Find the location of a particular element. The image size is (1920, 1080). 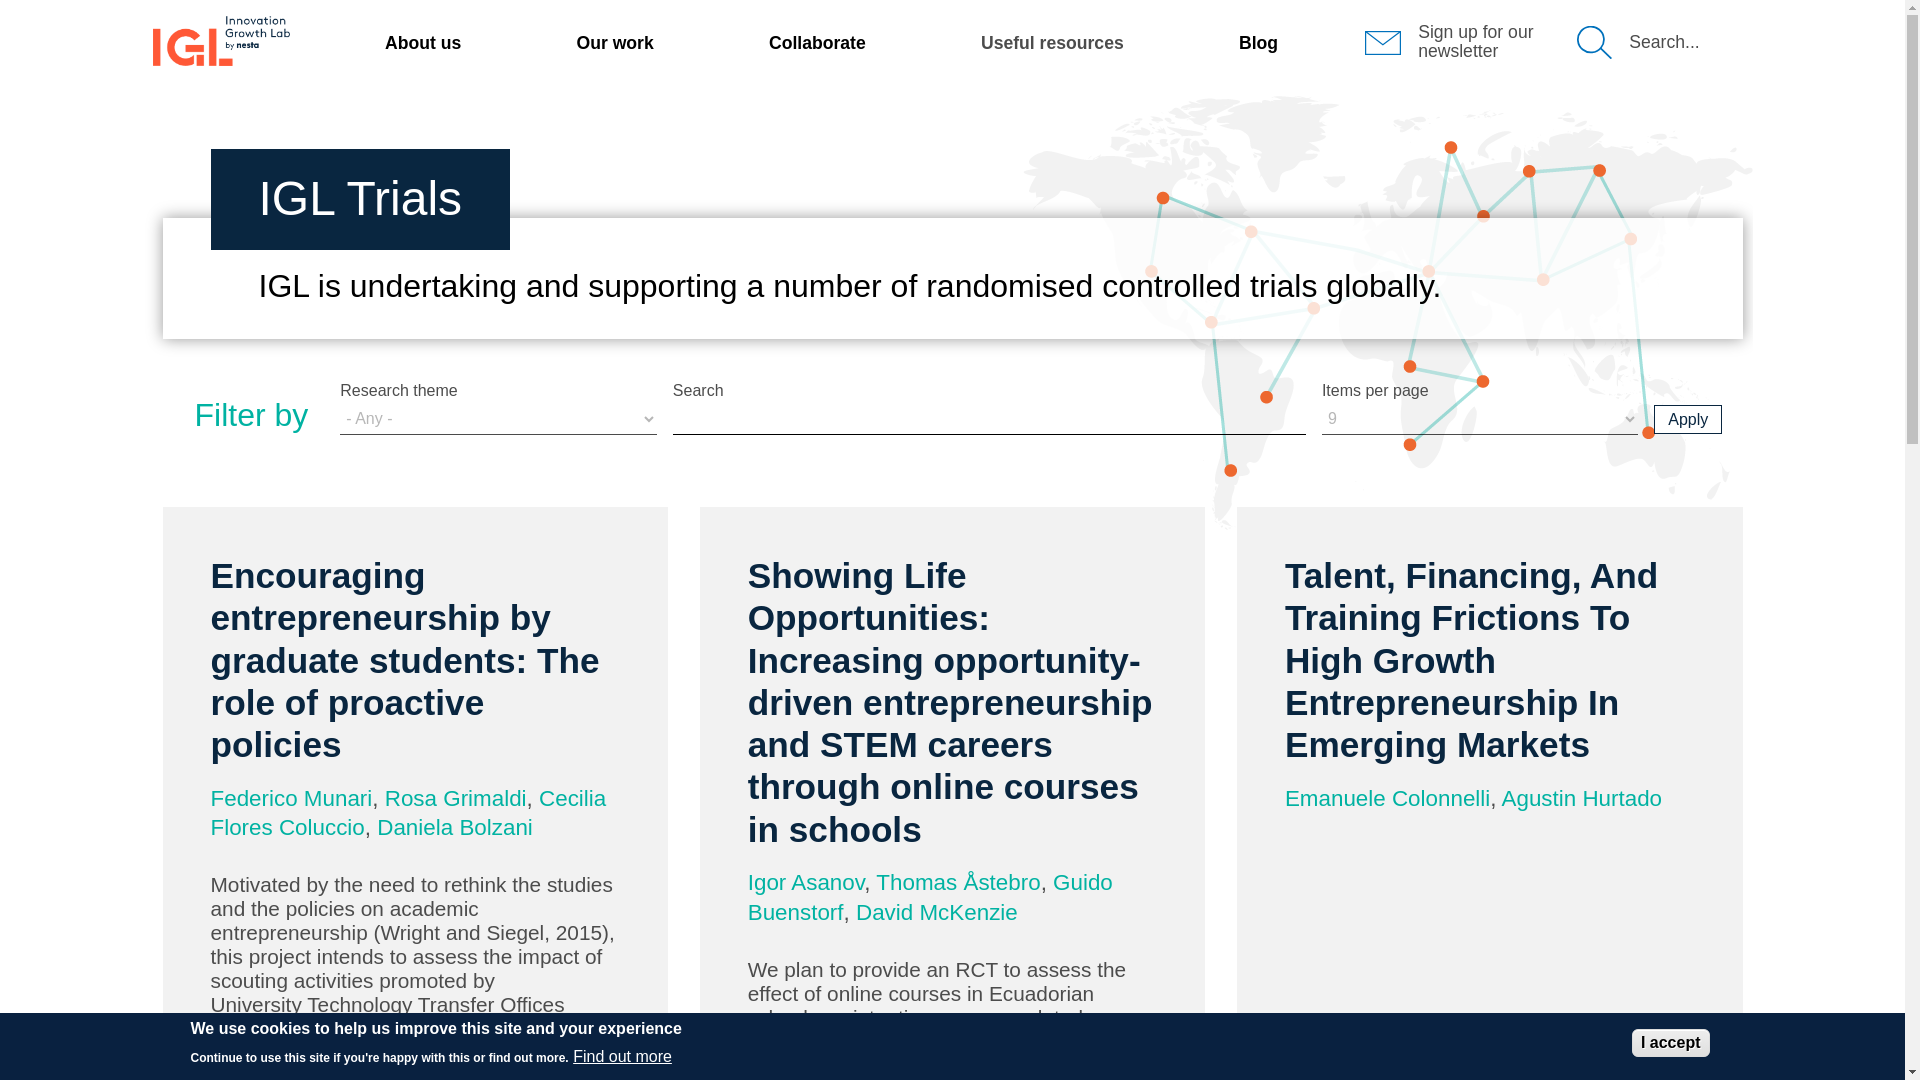

Home is located at coordinates (220, 40).